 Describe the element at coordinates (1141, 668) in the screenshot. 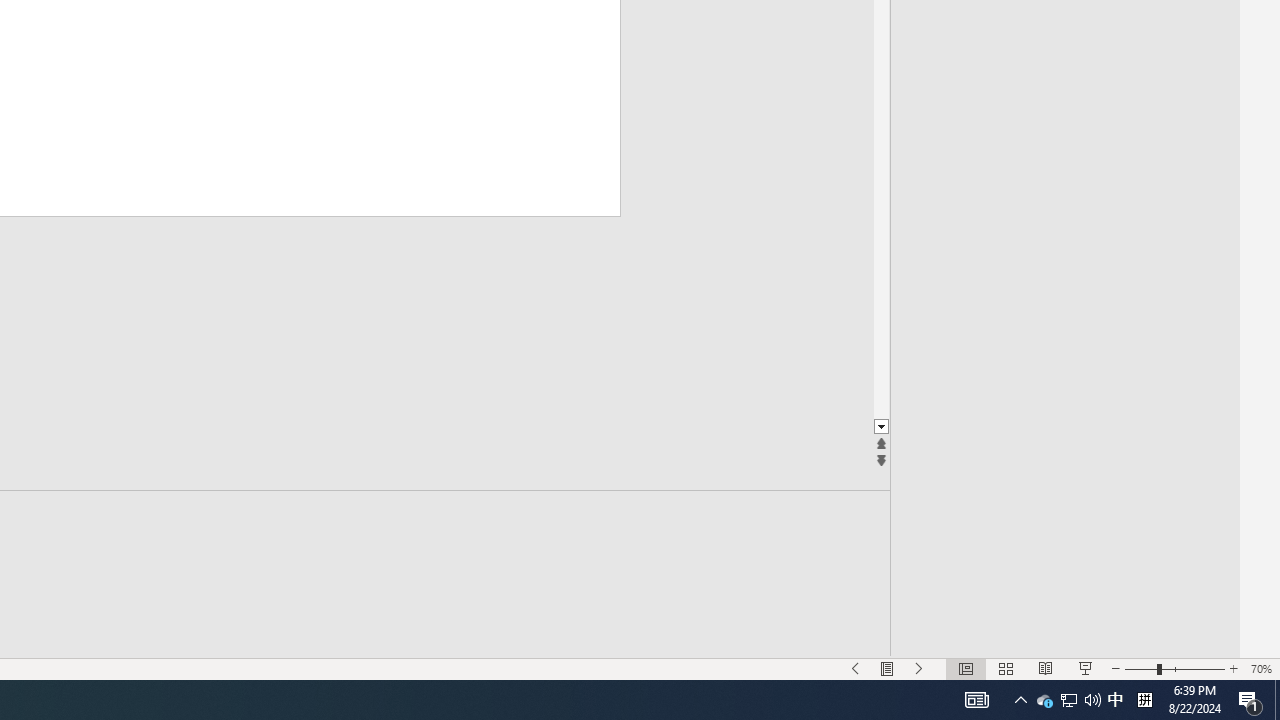

I see `Zoom Out` at that location.